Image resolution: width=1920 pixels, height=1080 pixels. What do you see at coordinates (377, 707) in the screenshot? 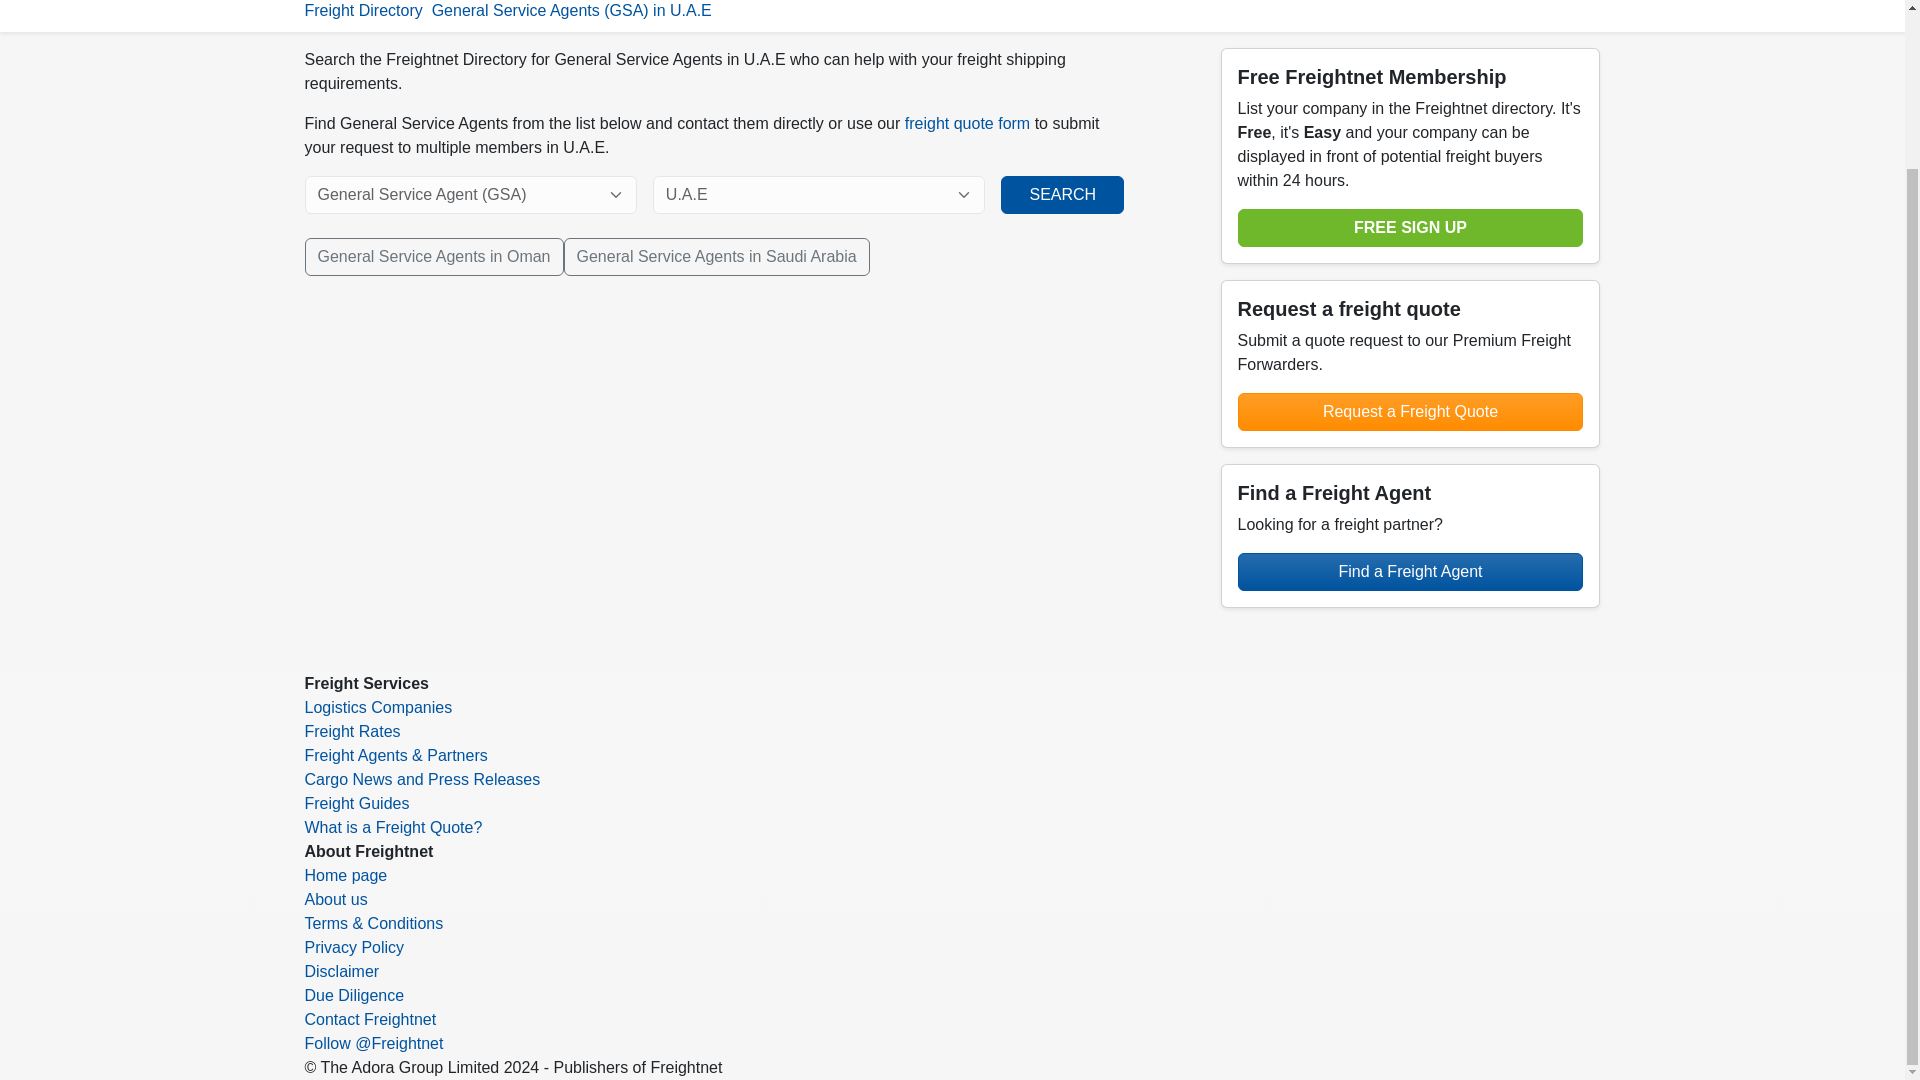
I see `Logistics Companies` at bounding box center [377, 707].